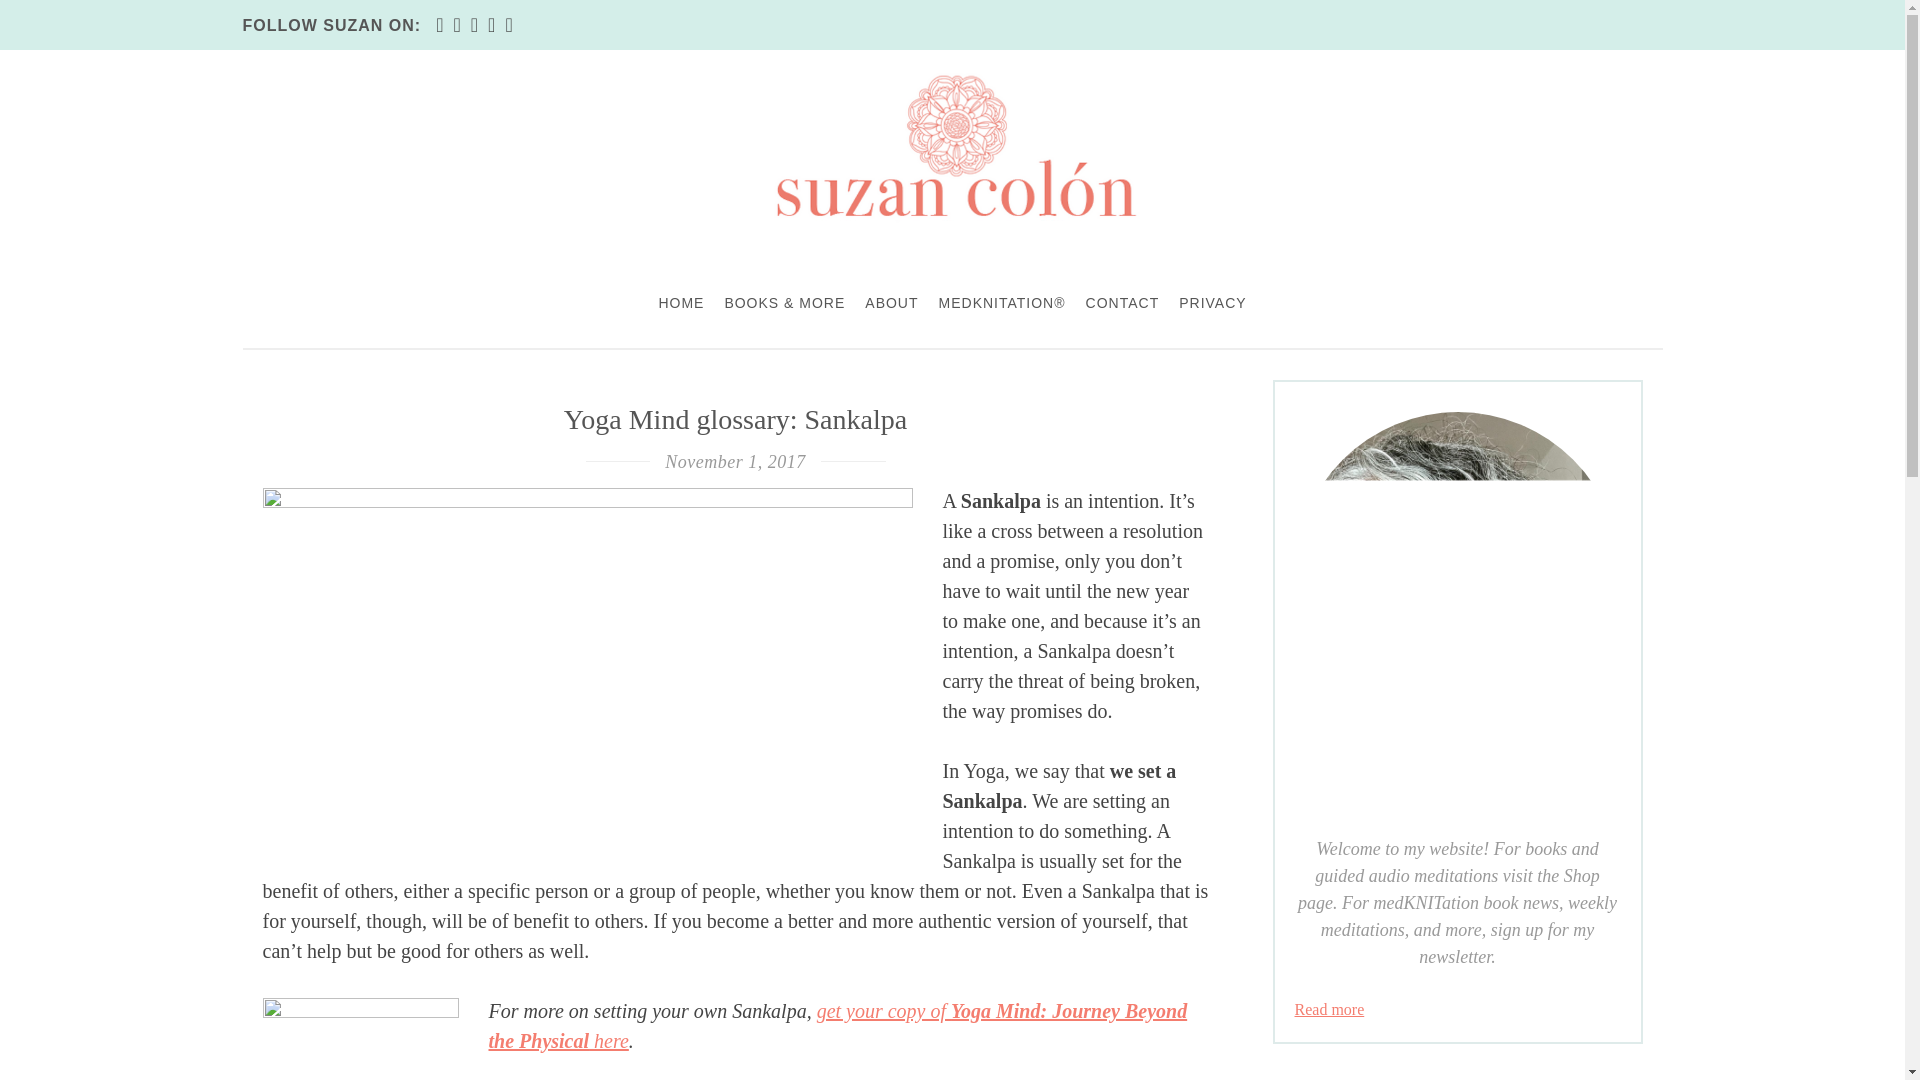 This screenshot has height=1080, width=1920. What do you see at coordinates (1122, 302) in the screenshot?
I see `CONTACT` at bounding box center [1122, 302].